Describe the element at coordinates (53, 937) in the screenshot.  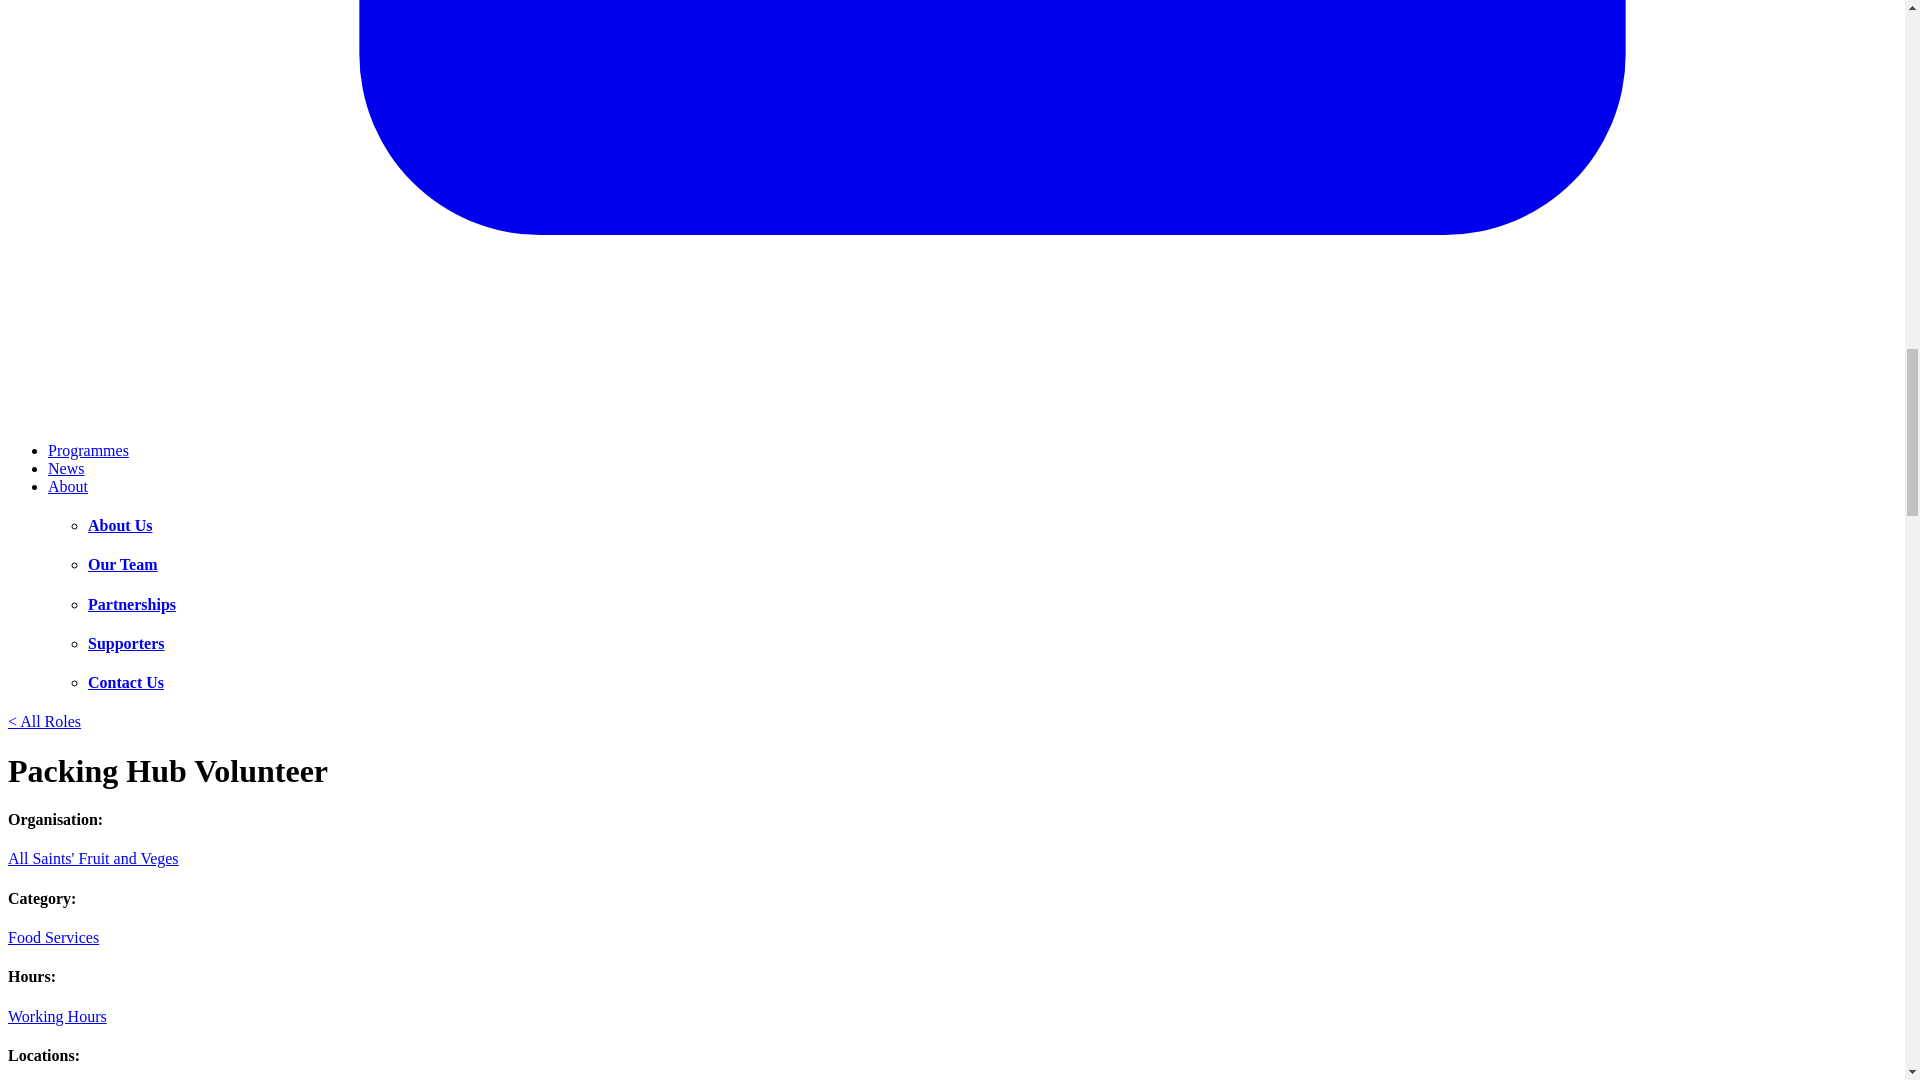
I see `Food Services` at that location.